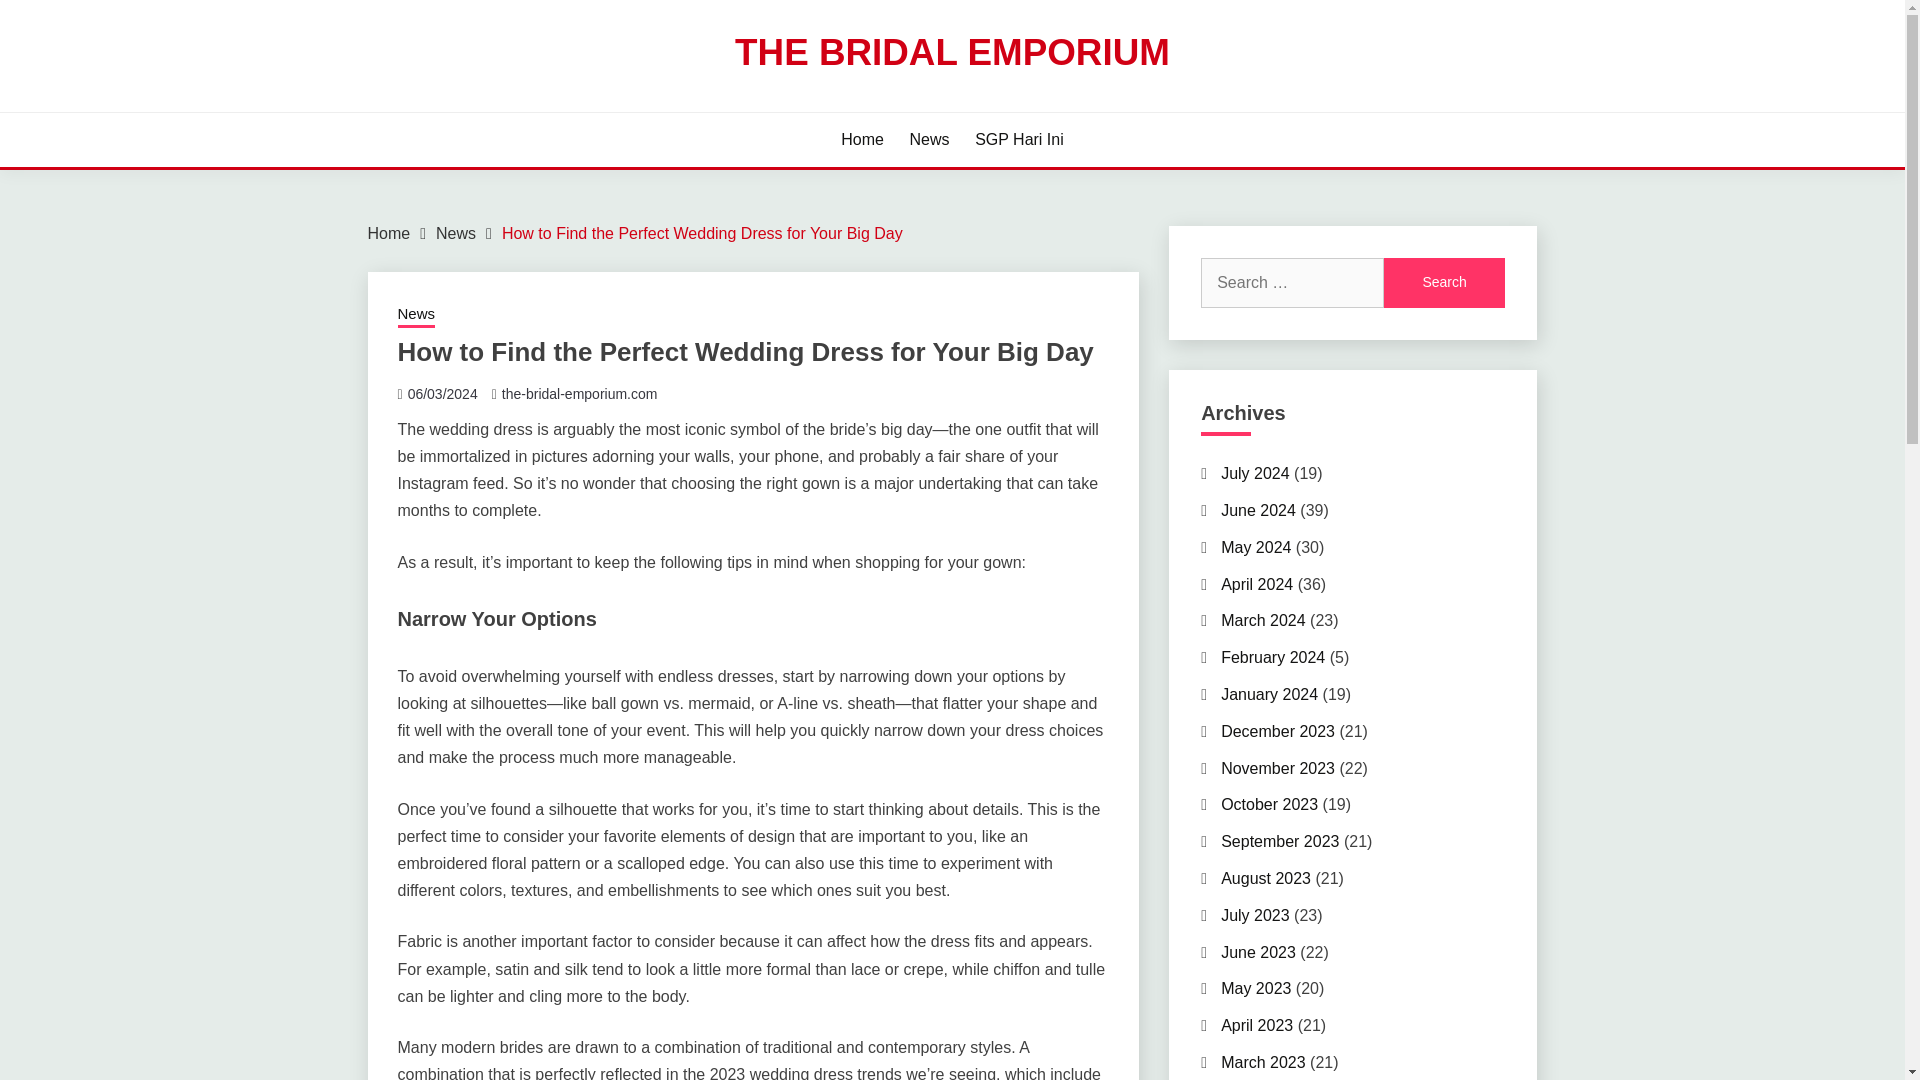  Describe the element at coordinates (1444, 282) in the screenshot. I see `Search` at that location.